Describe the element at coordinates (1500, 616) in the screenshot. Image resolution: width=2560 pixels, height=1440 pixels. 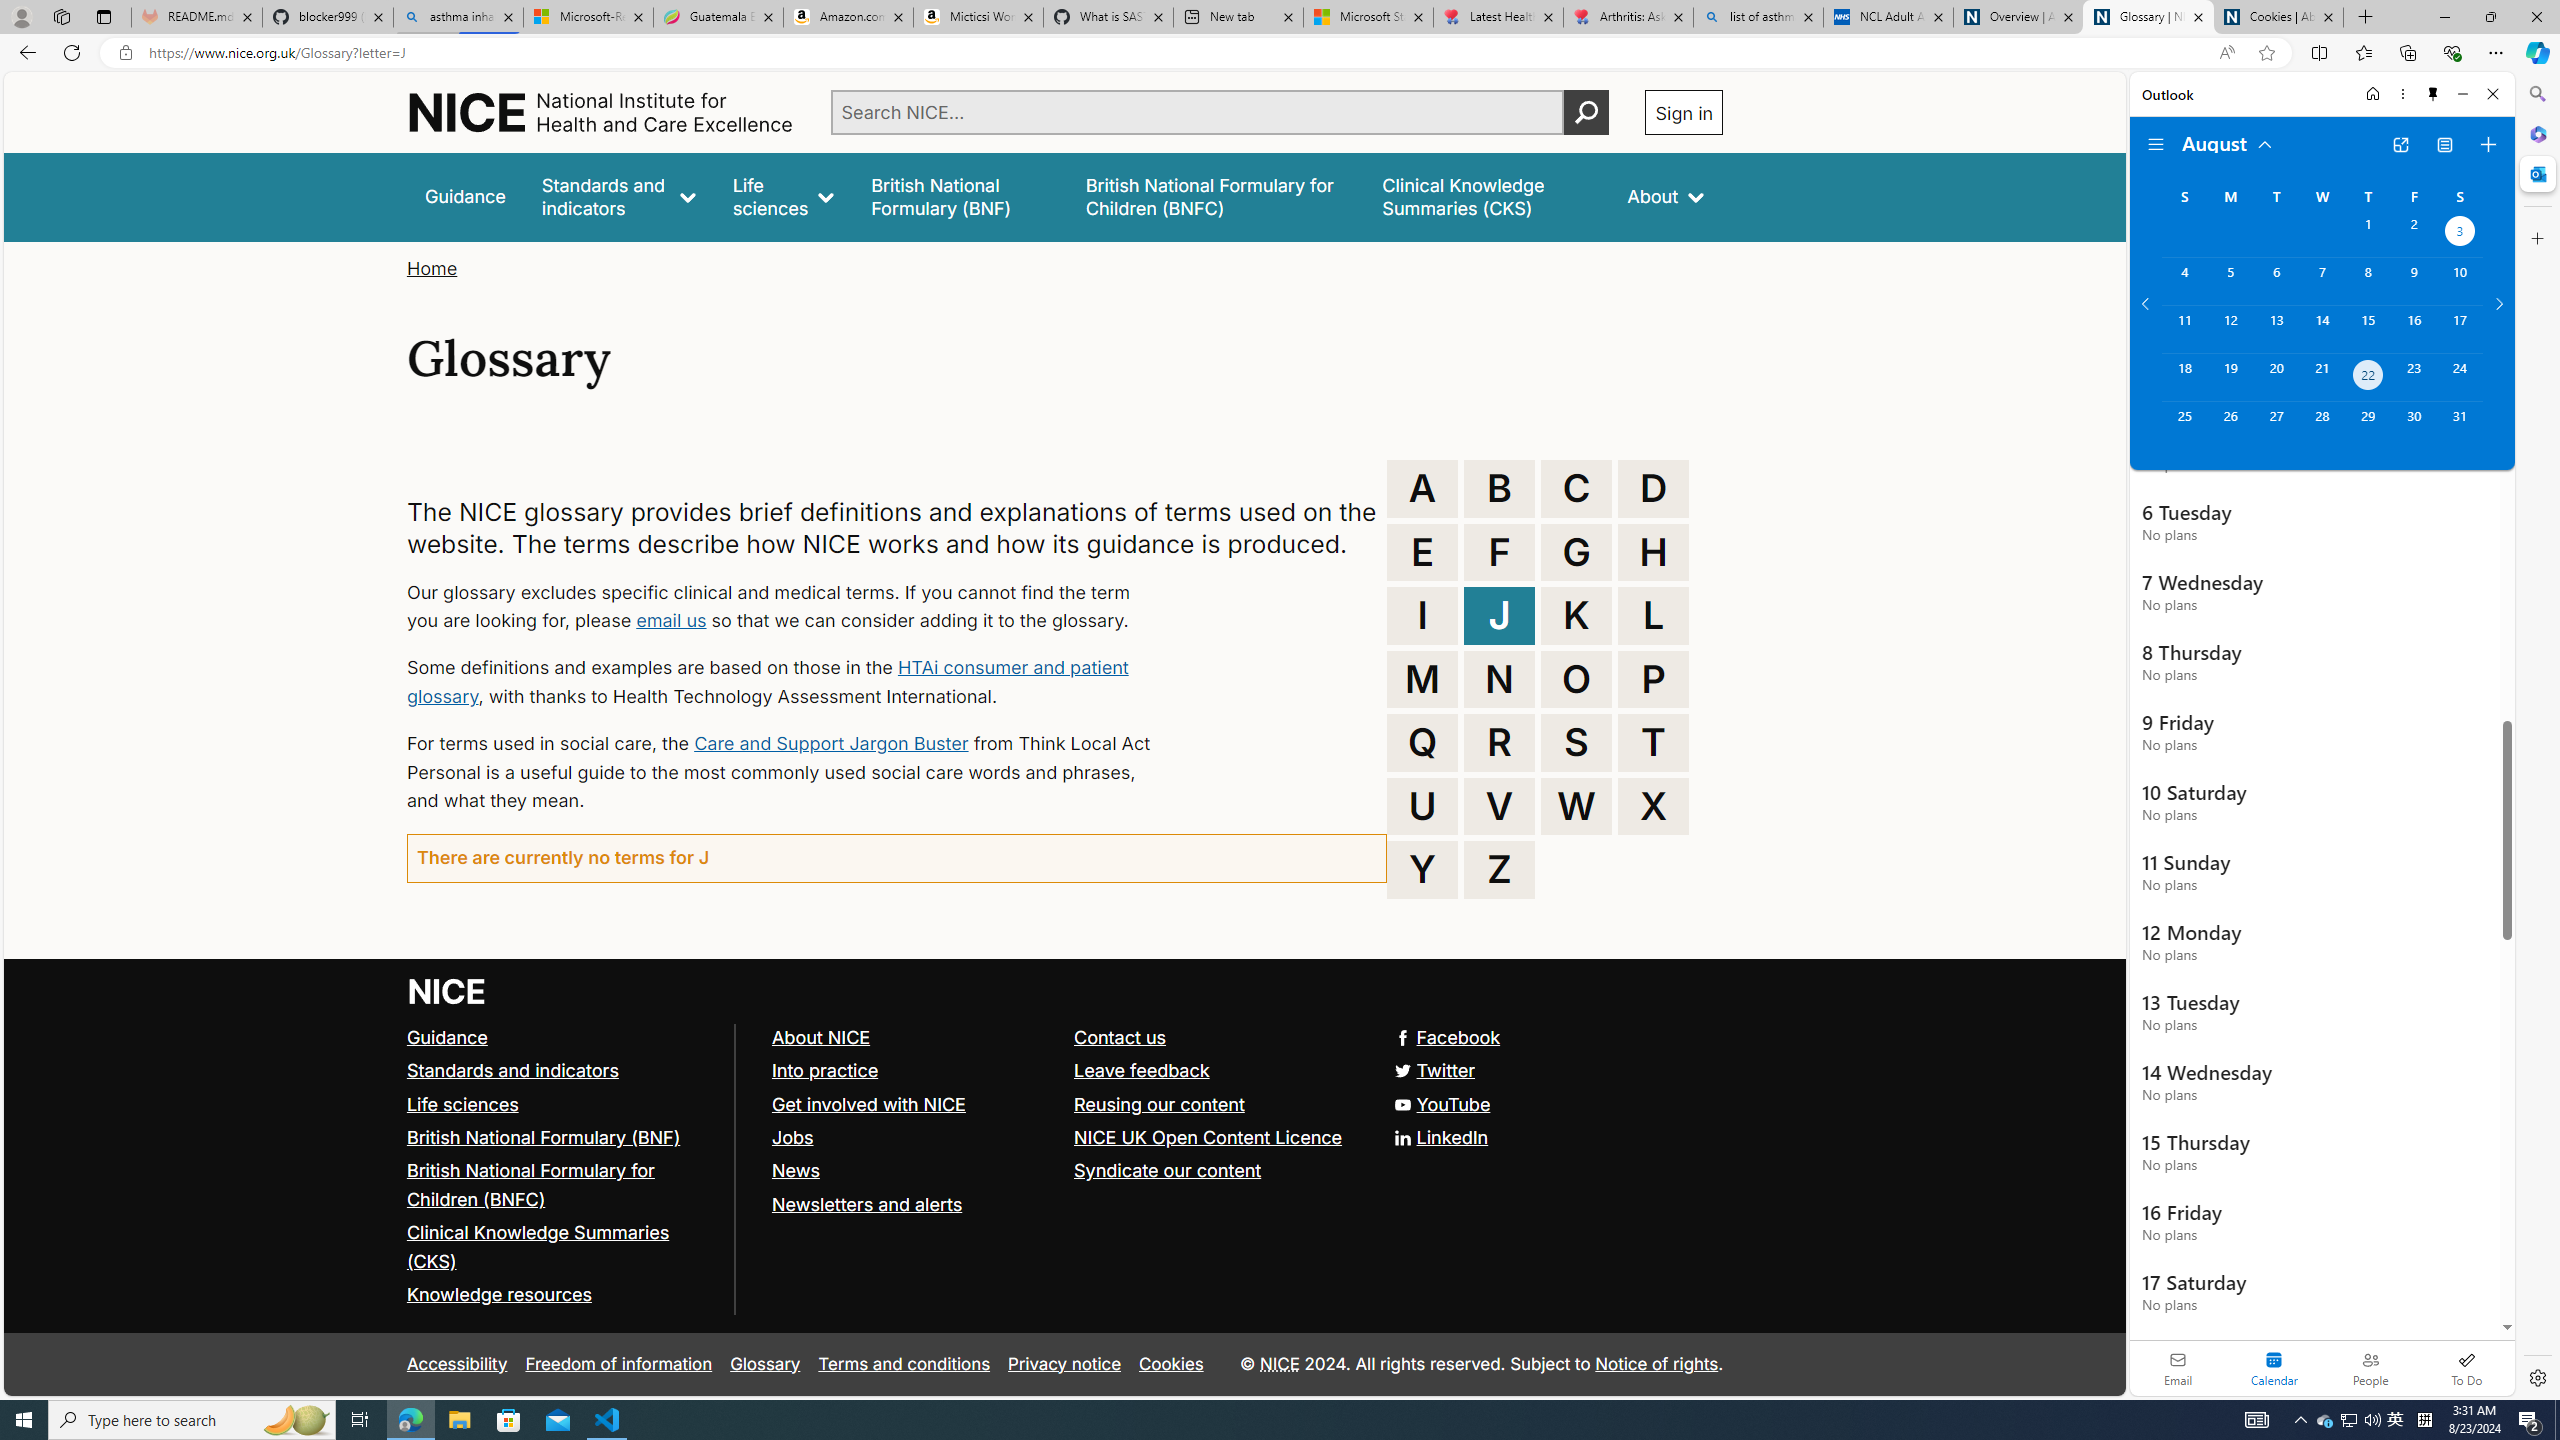
I see `J` at that location.